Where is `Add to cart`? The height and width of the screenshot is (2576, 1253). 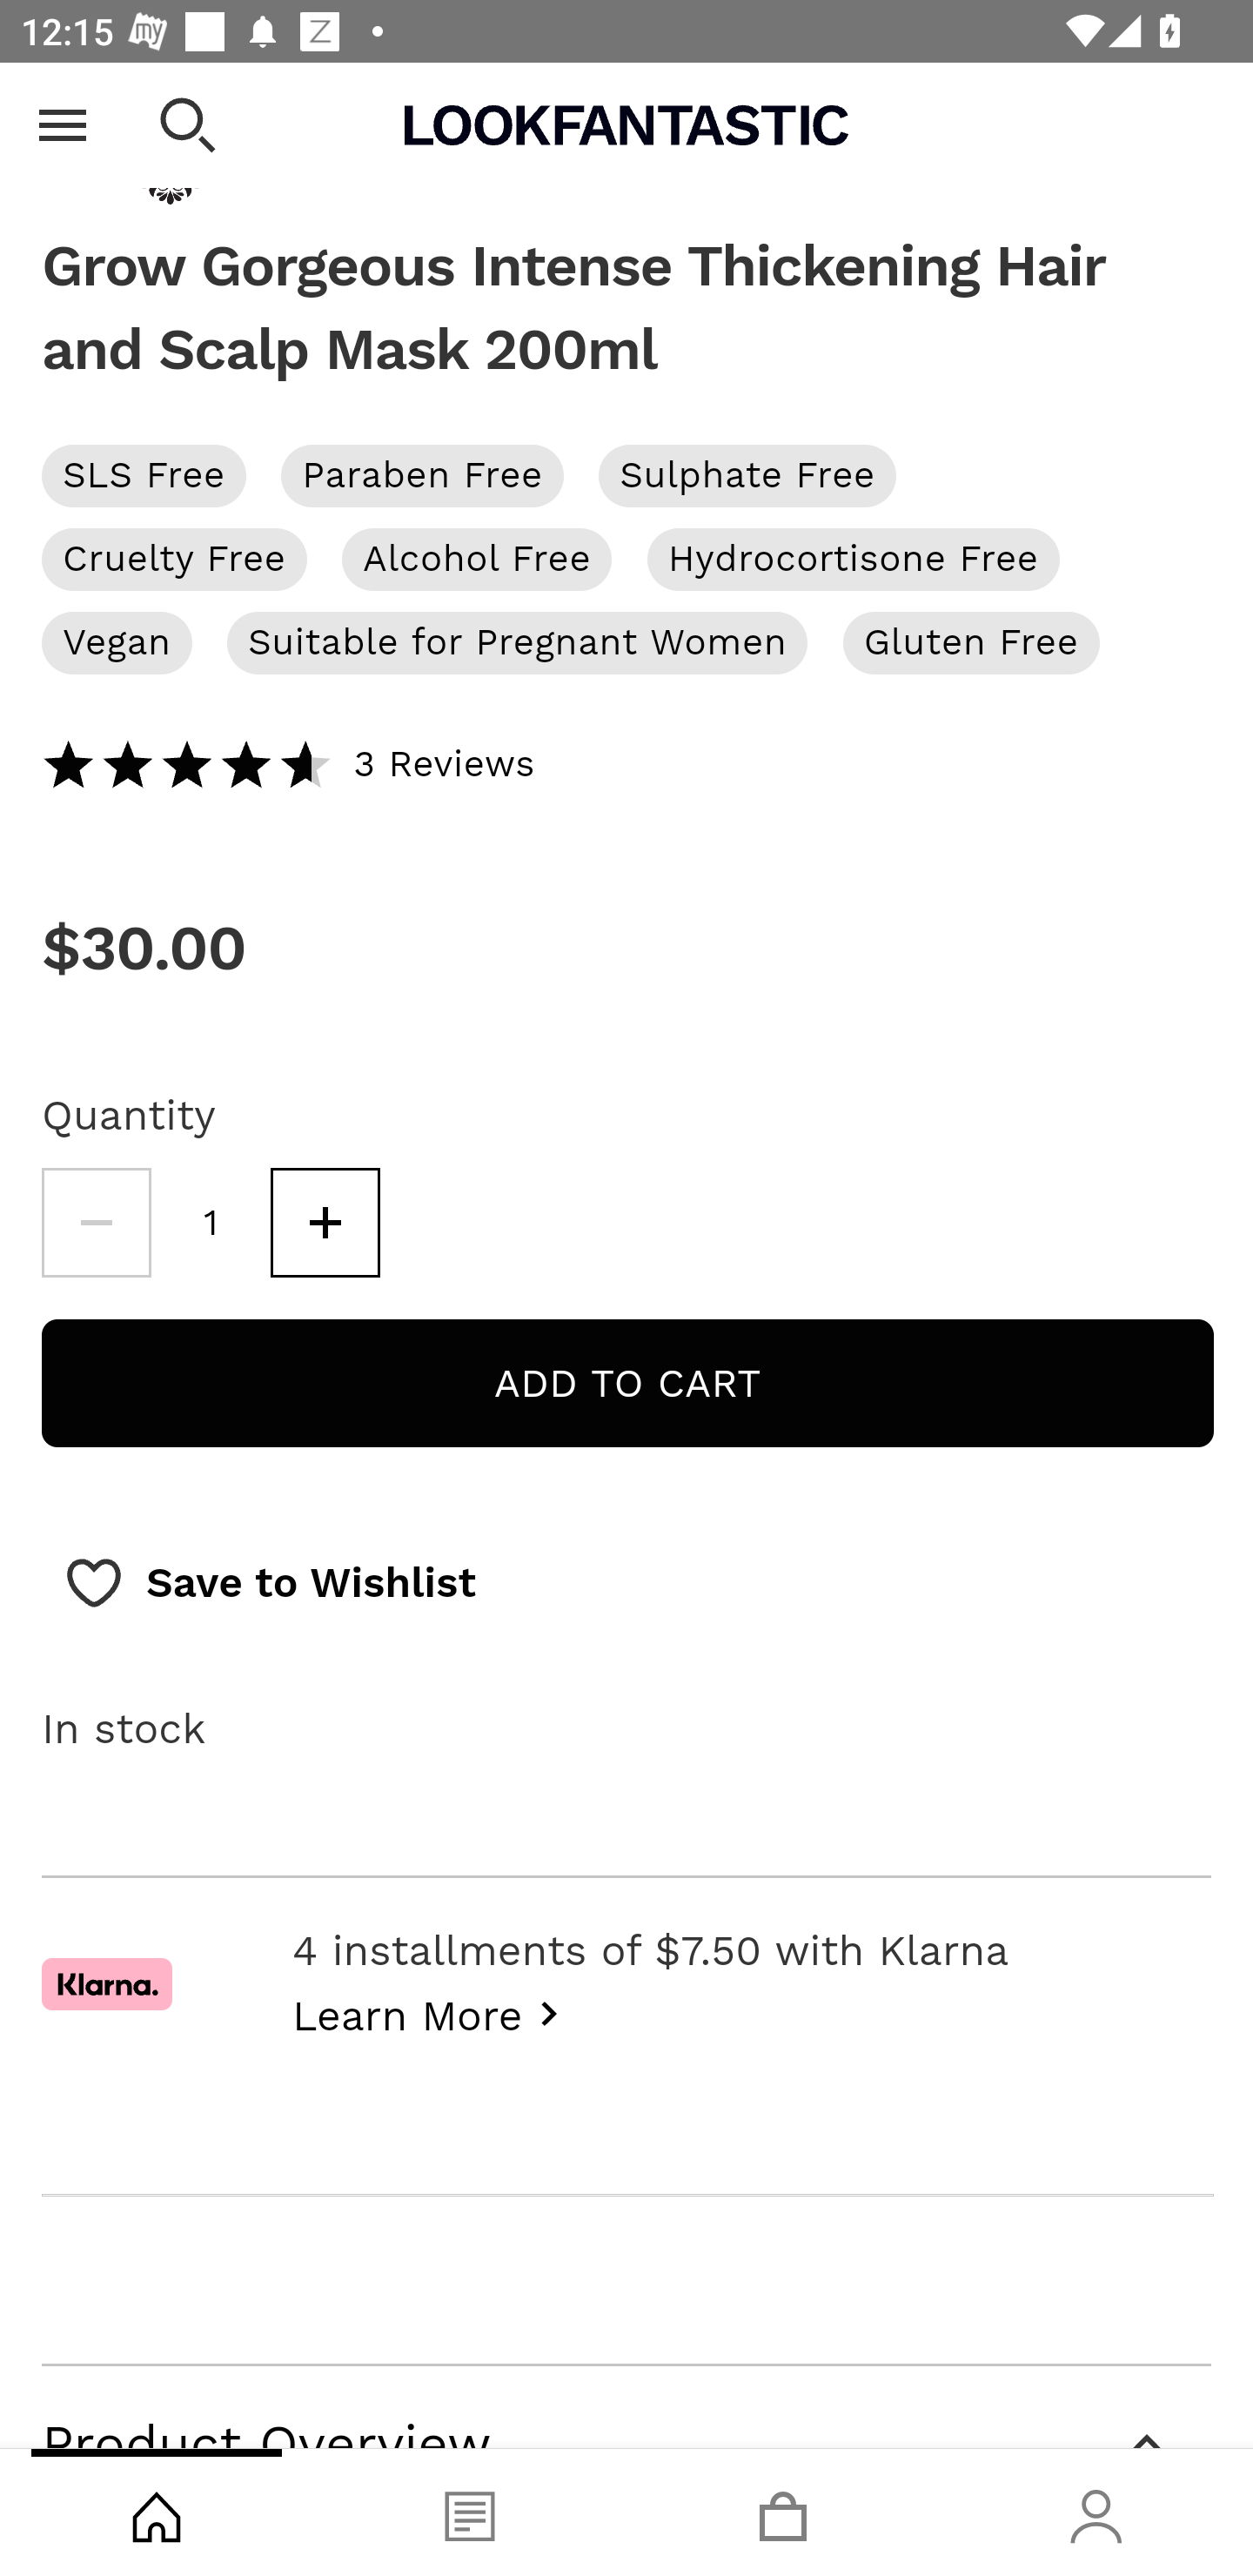 Add to cart is located at coordinates (627, 1383).